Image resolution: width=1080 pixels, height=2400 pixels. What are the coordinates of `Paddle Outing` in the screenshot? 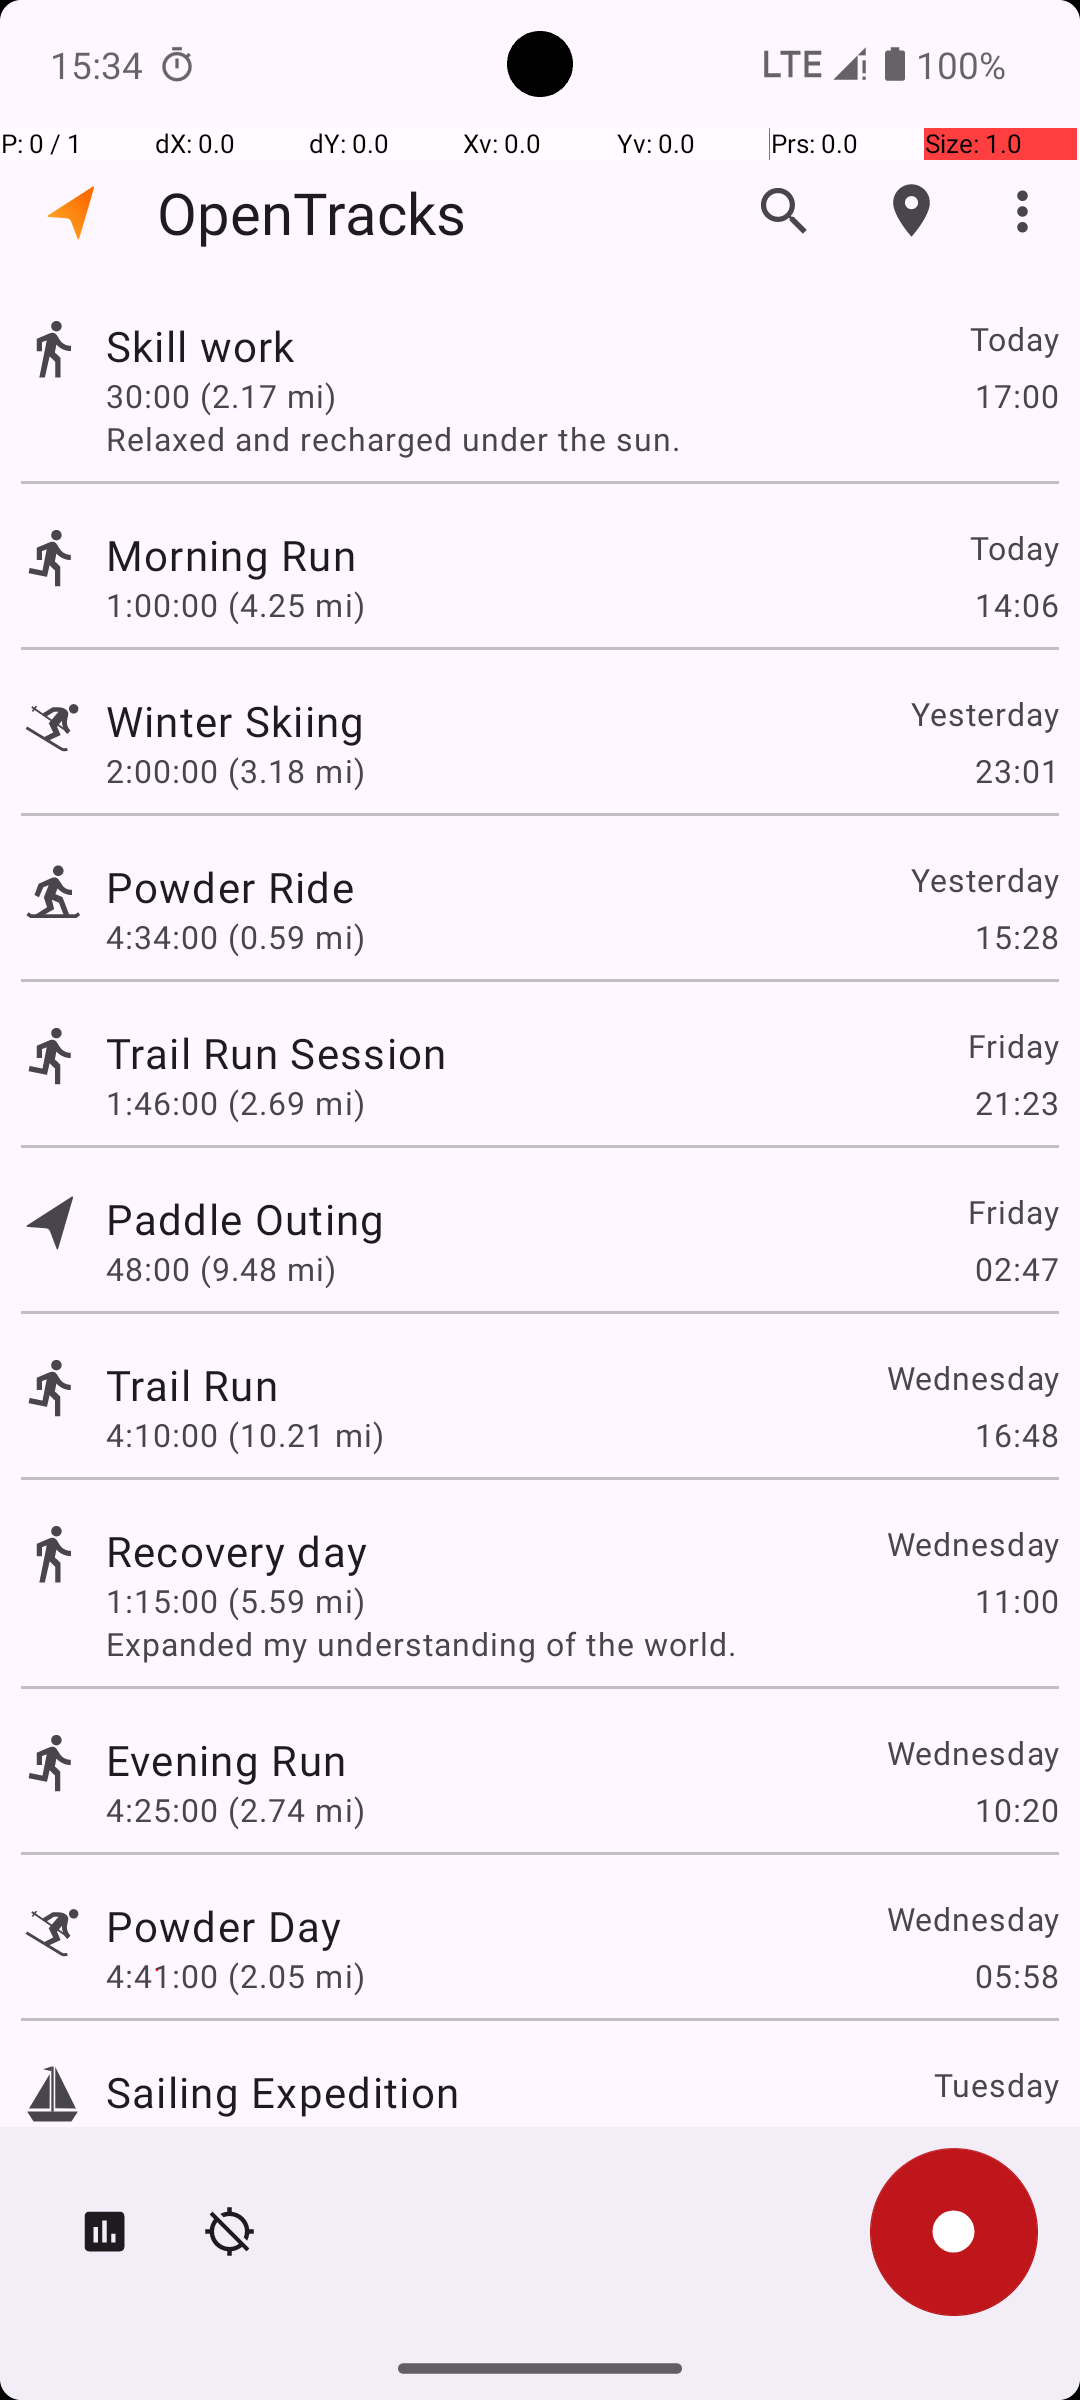 It's located at (244, 1218).